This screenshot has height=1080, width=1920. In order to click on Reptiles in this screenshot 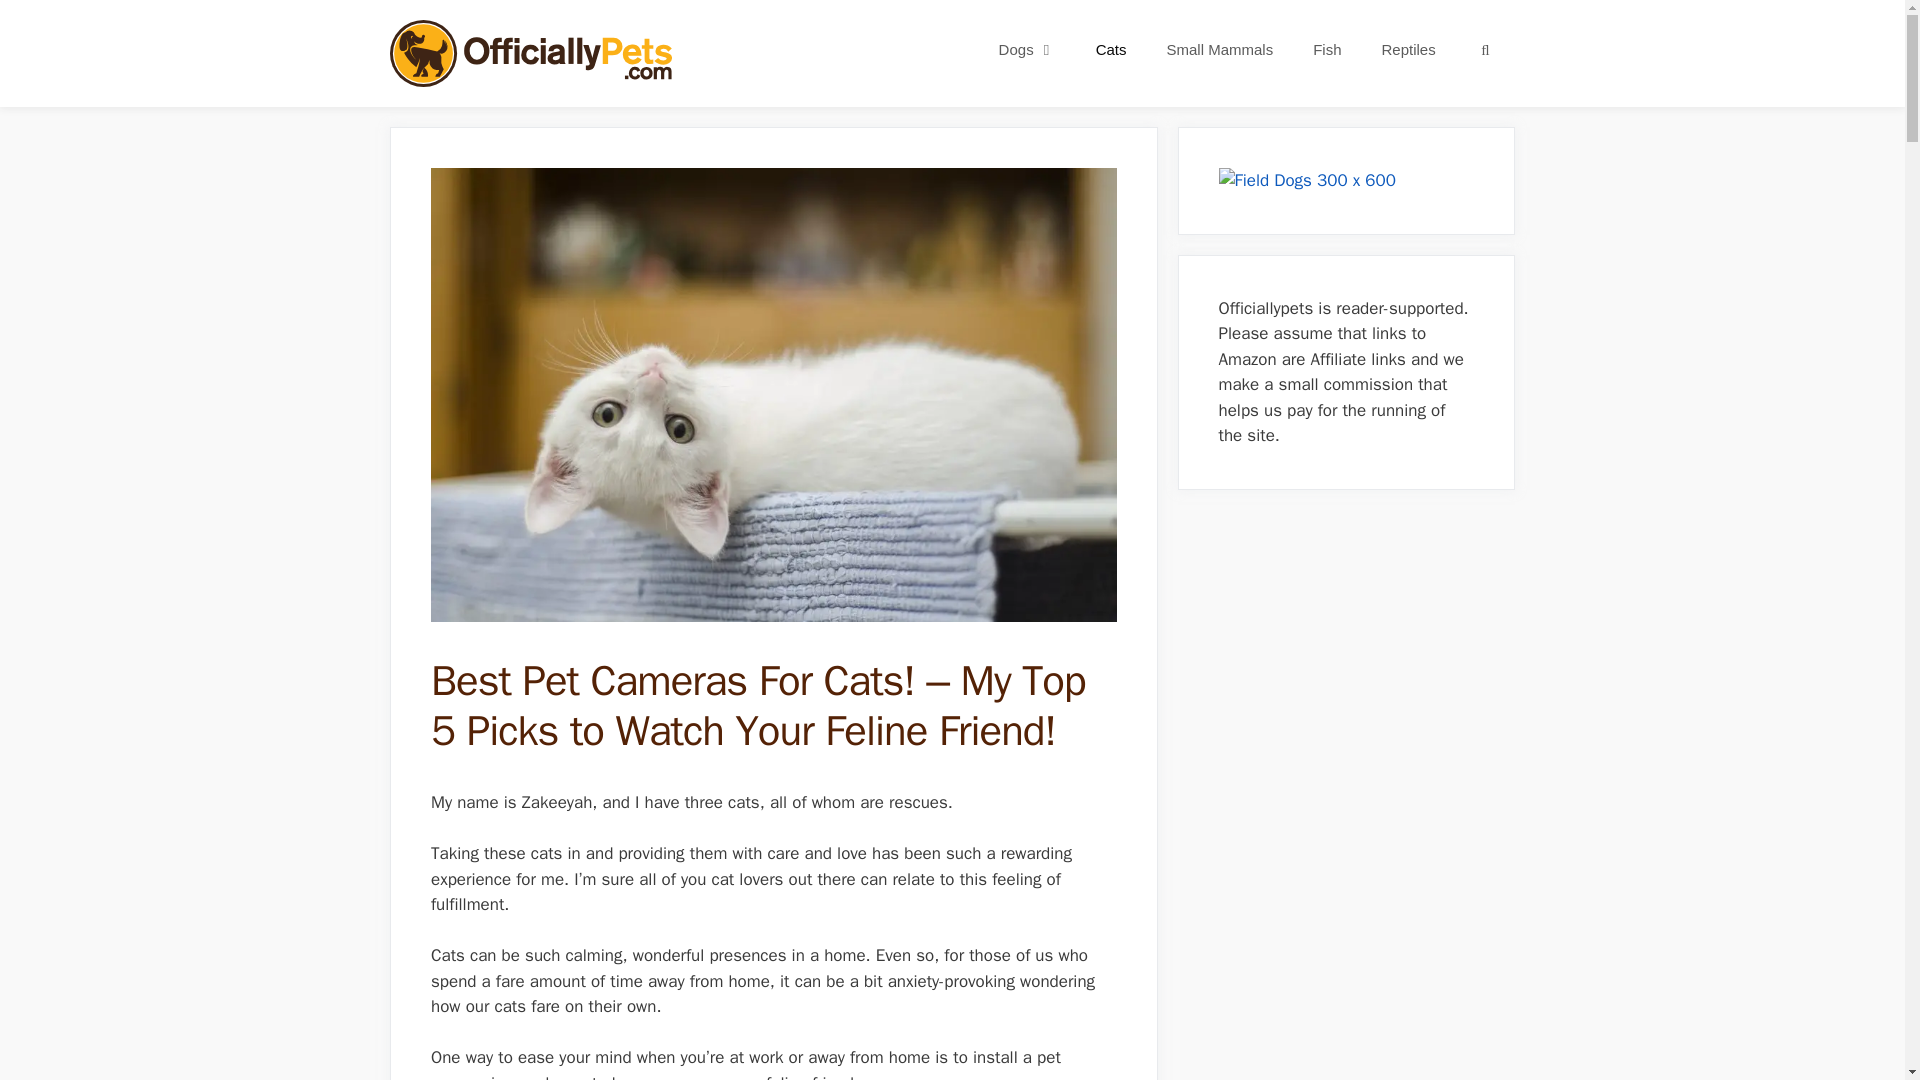, I will do `click(1408, 50)`.